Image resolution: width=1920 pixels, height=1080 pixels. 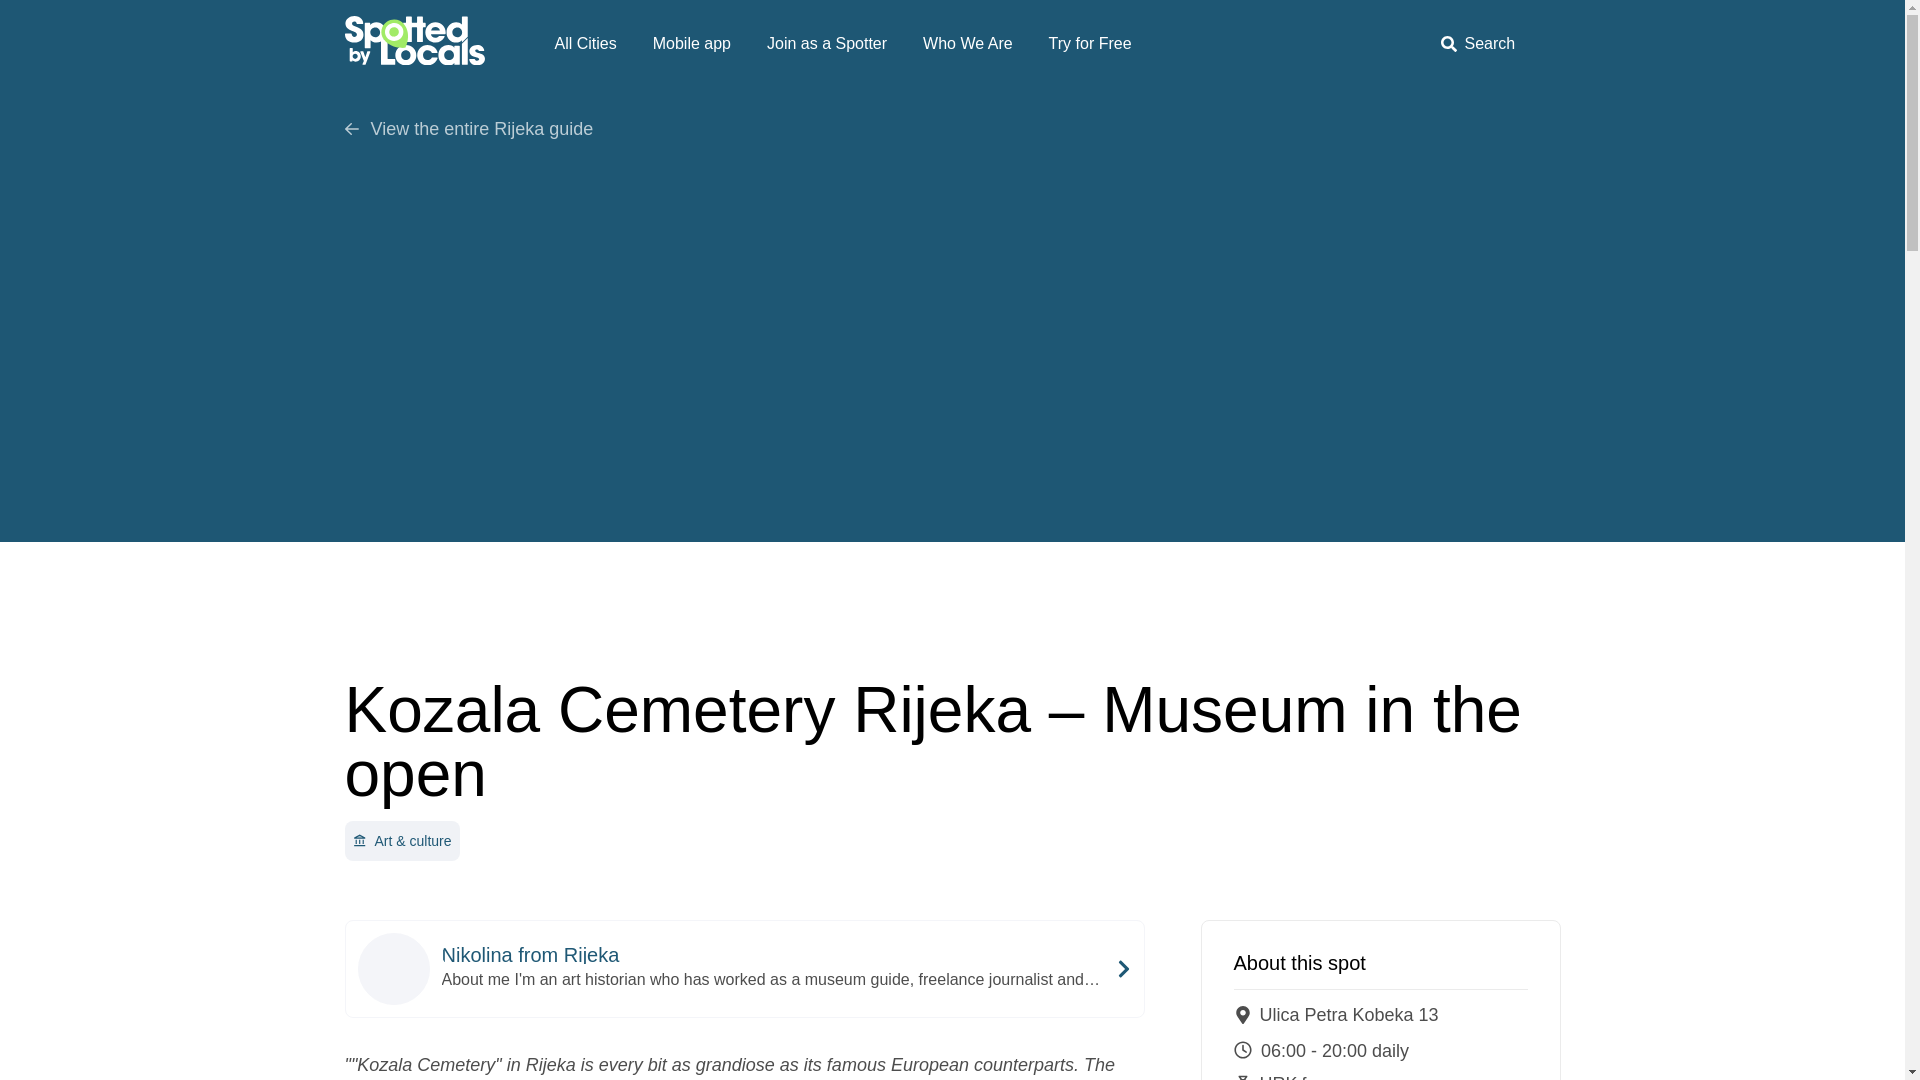 What do you see at coordinates (584, 44) in the screenshot?
I see `All Cities` at bounding box center [584, 44].